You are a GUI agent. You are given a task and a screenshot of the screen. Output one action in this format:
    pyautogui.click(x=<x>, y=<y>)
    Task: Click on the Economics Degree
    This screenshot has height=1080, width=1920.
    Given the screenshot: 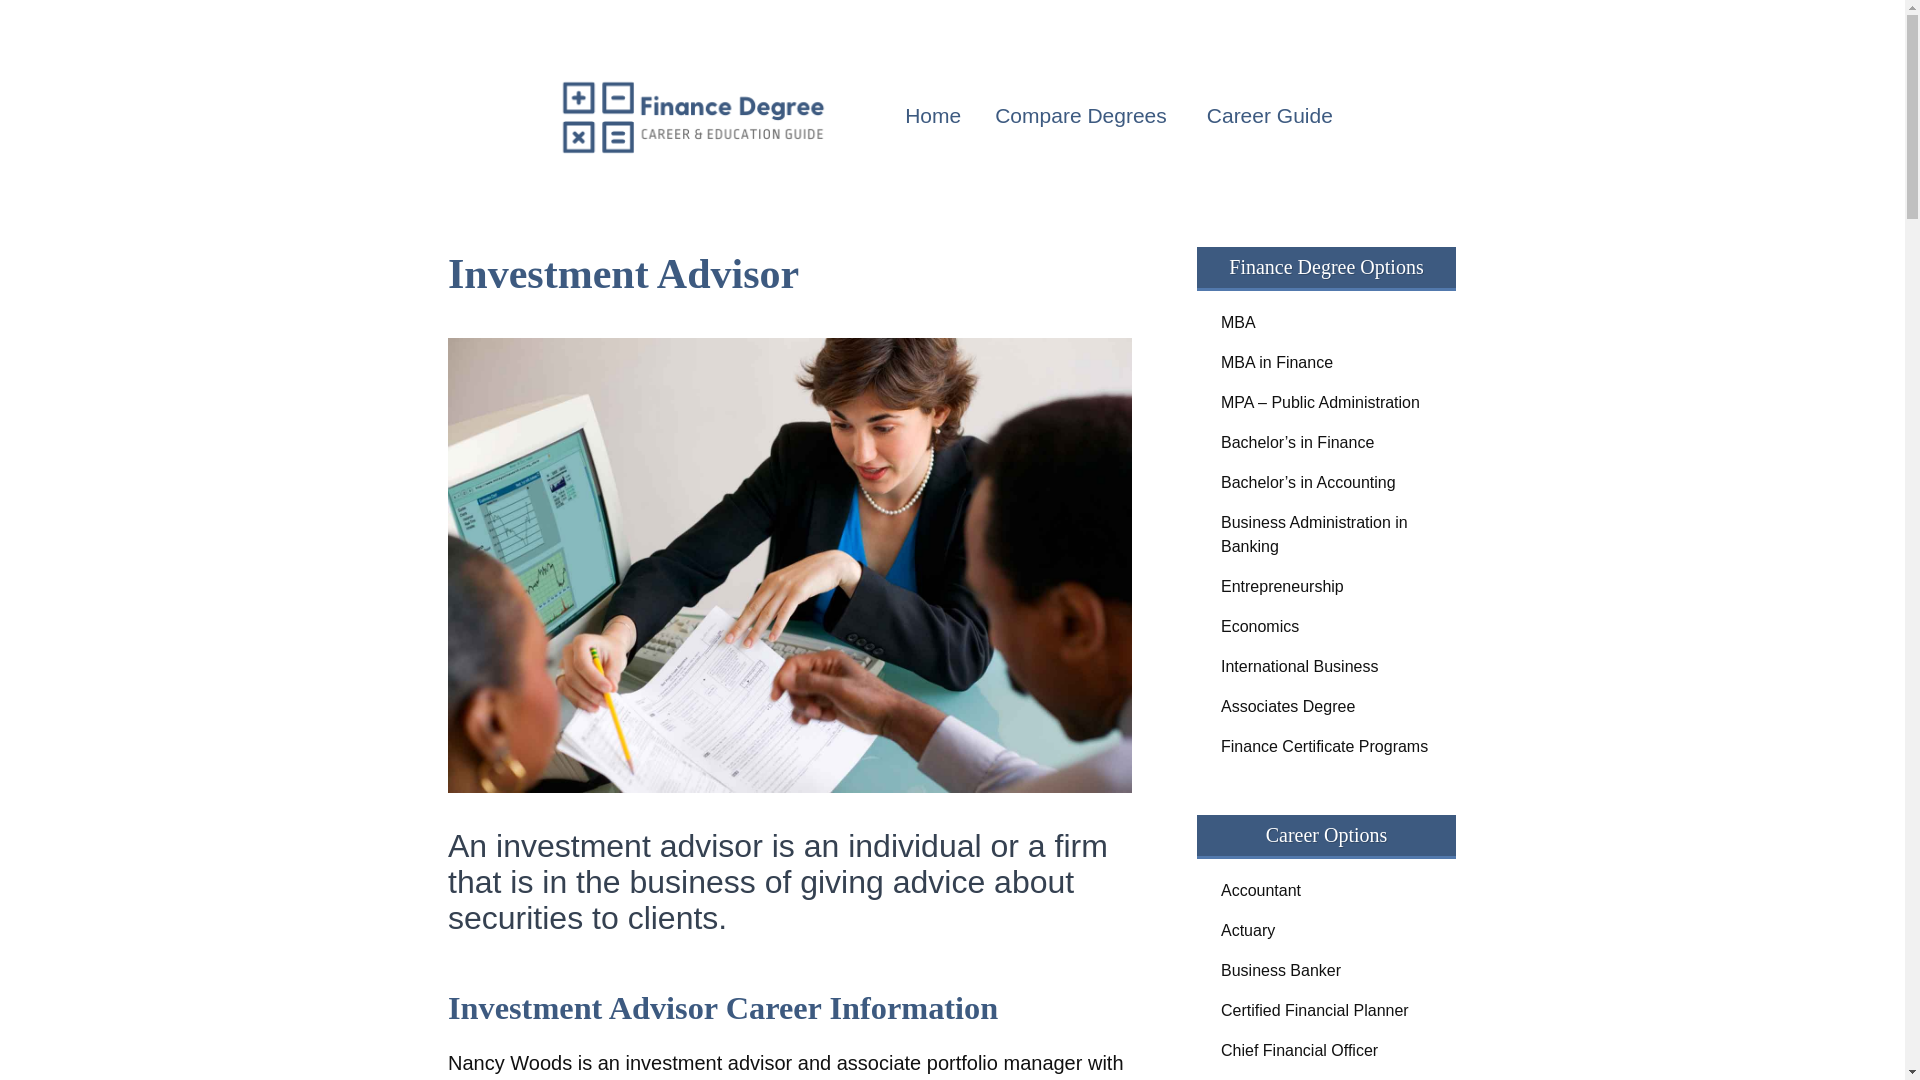 What is the action you would take?
    pyautogui.click(x=1326, y=626)
    